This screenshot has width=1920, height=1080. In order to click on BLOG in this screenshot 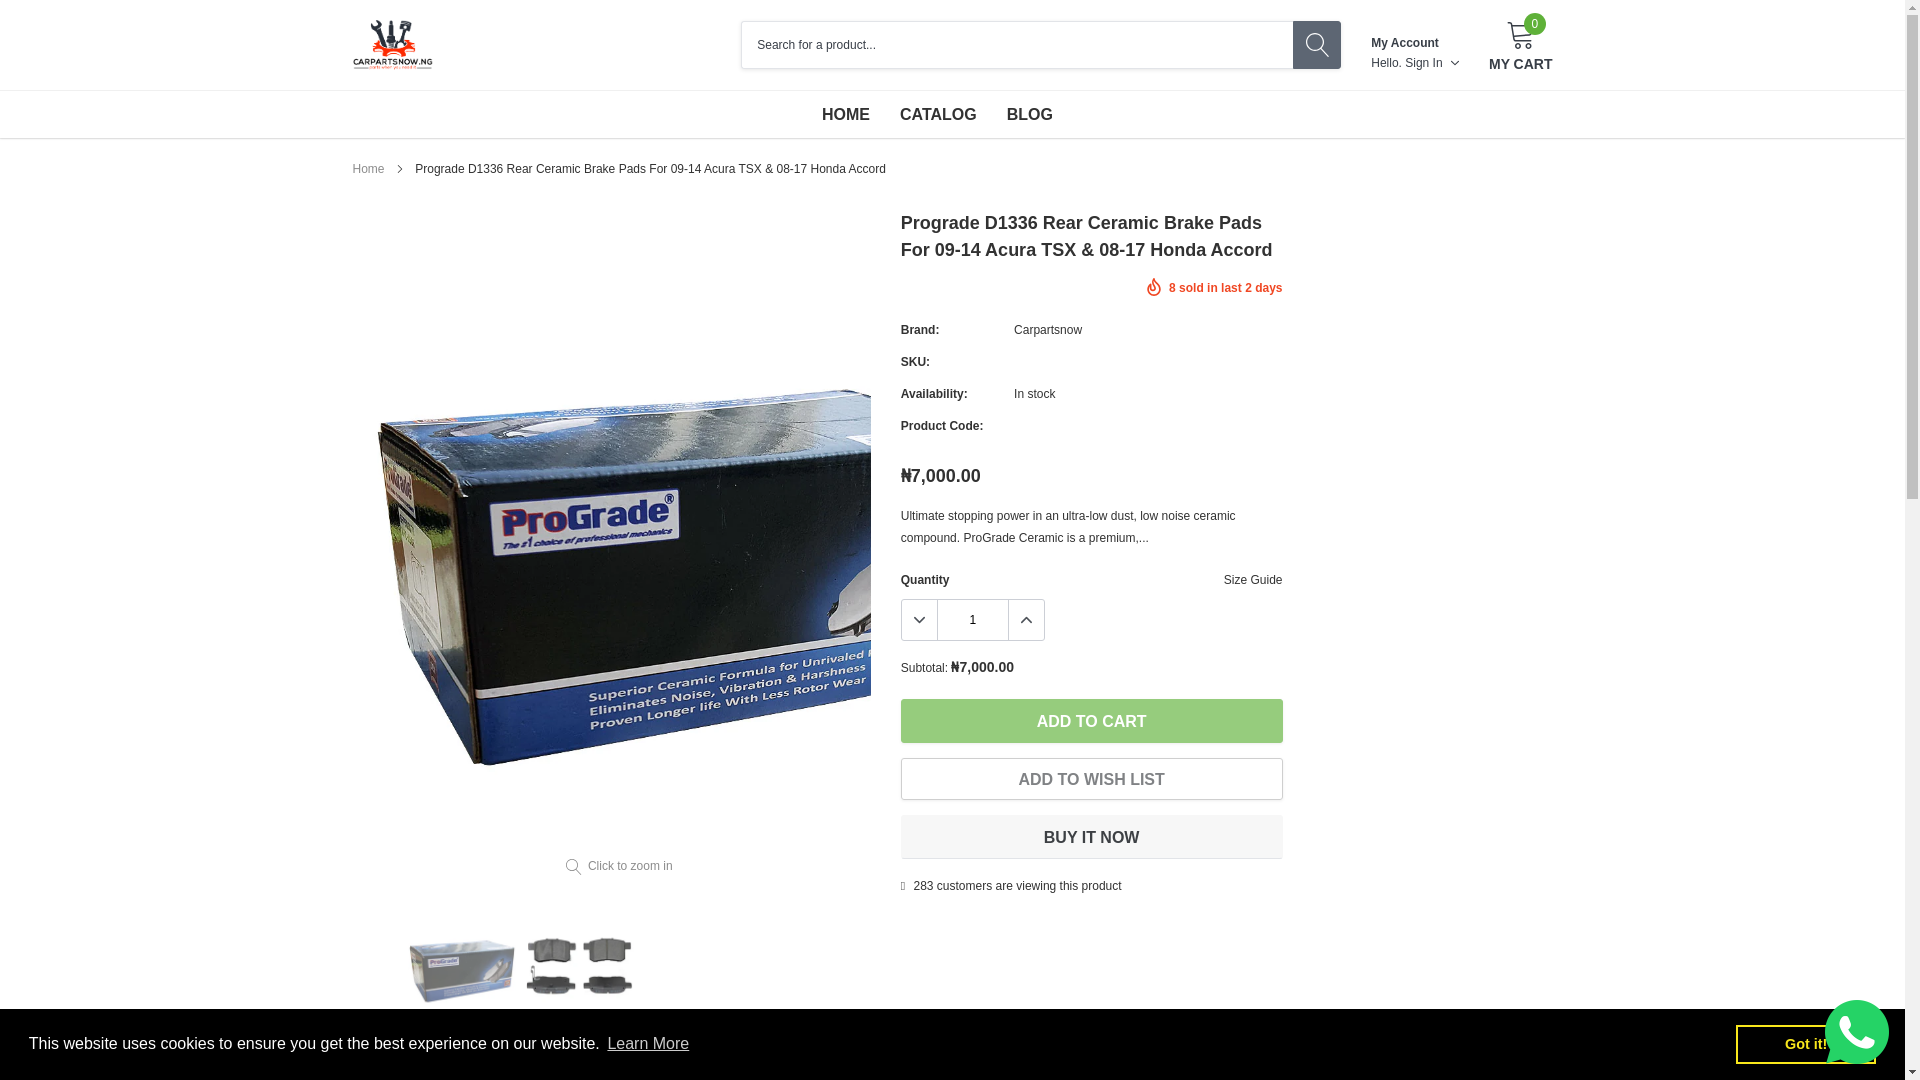, I will do `click(1029, 114)`.